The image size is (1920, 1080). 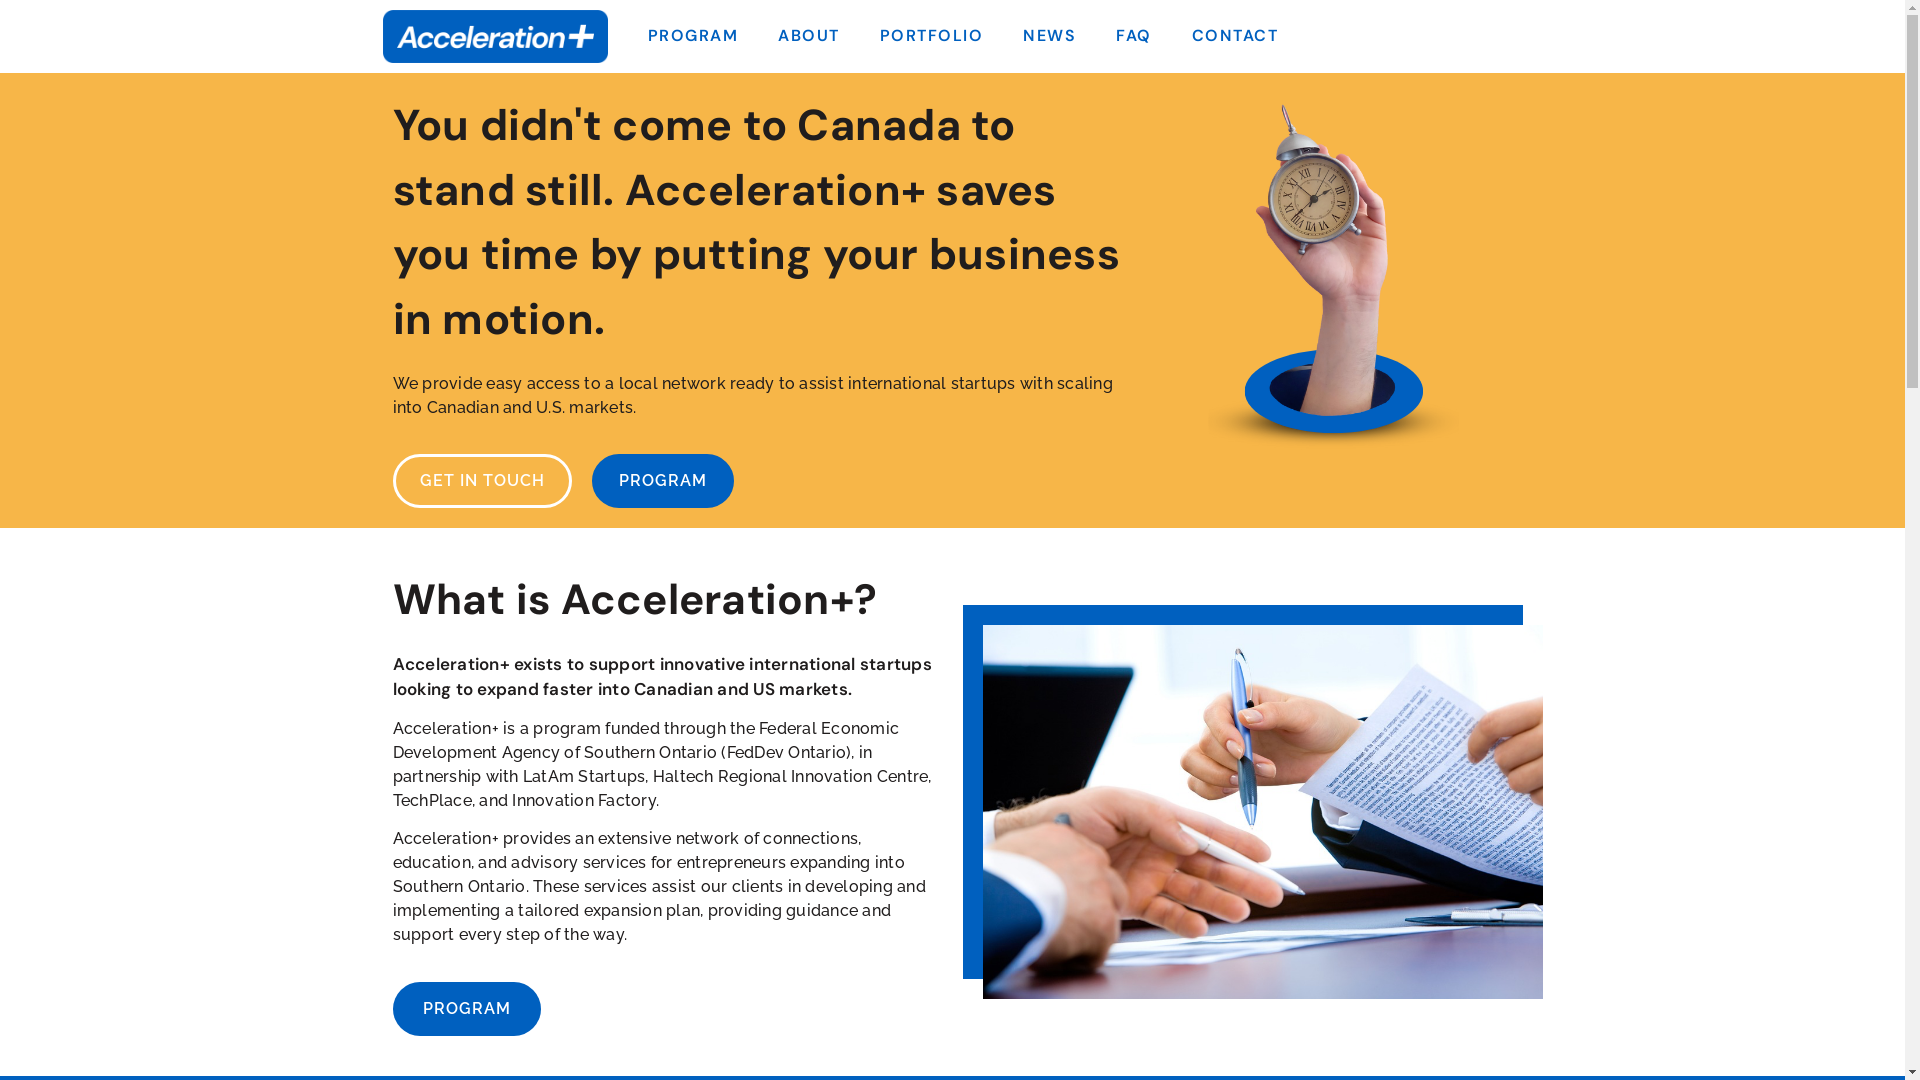 What do you see at coordinates (482, 481) in the screenshot?
I see `GET IN TOUCH` at bounding box center [482, 481].